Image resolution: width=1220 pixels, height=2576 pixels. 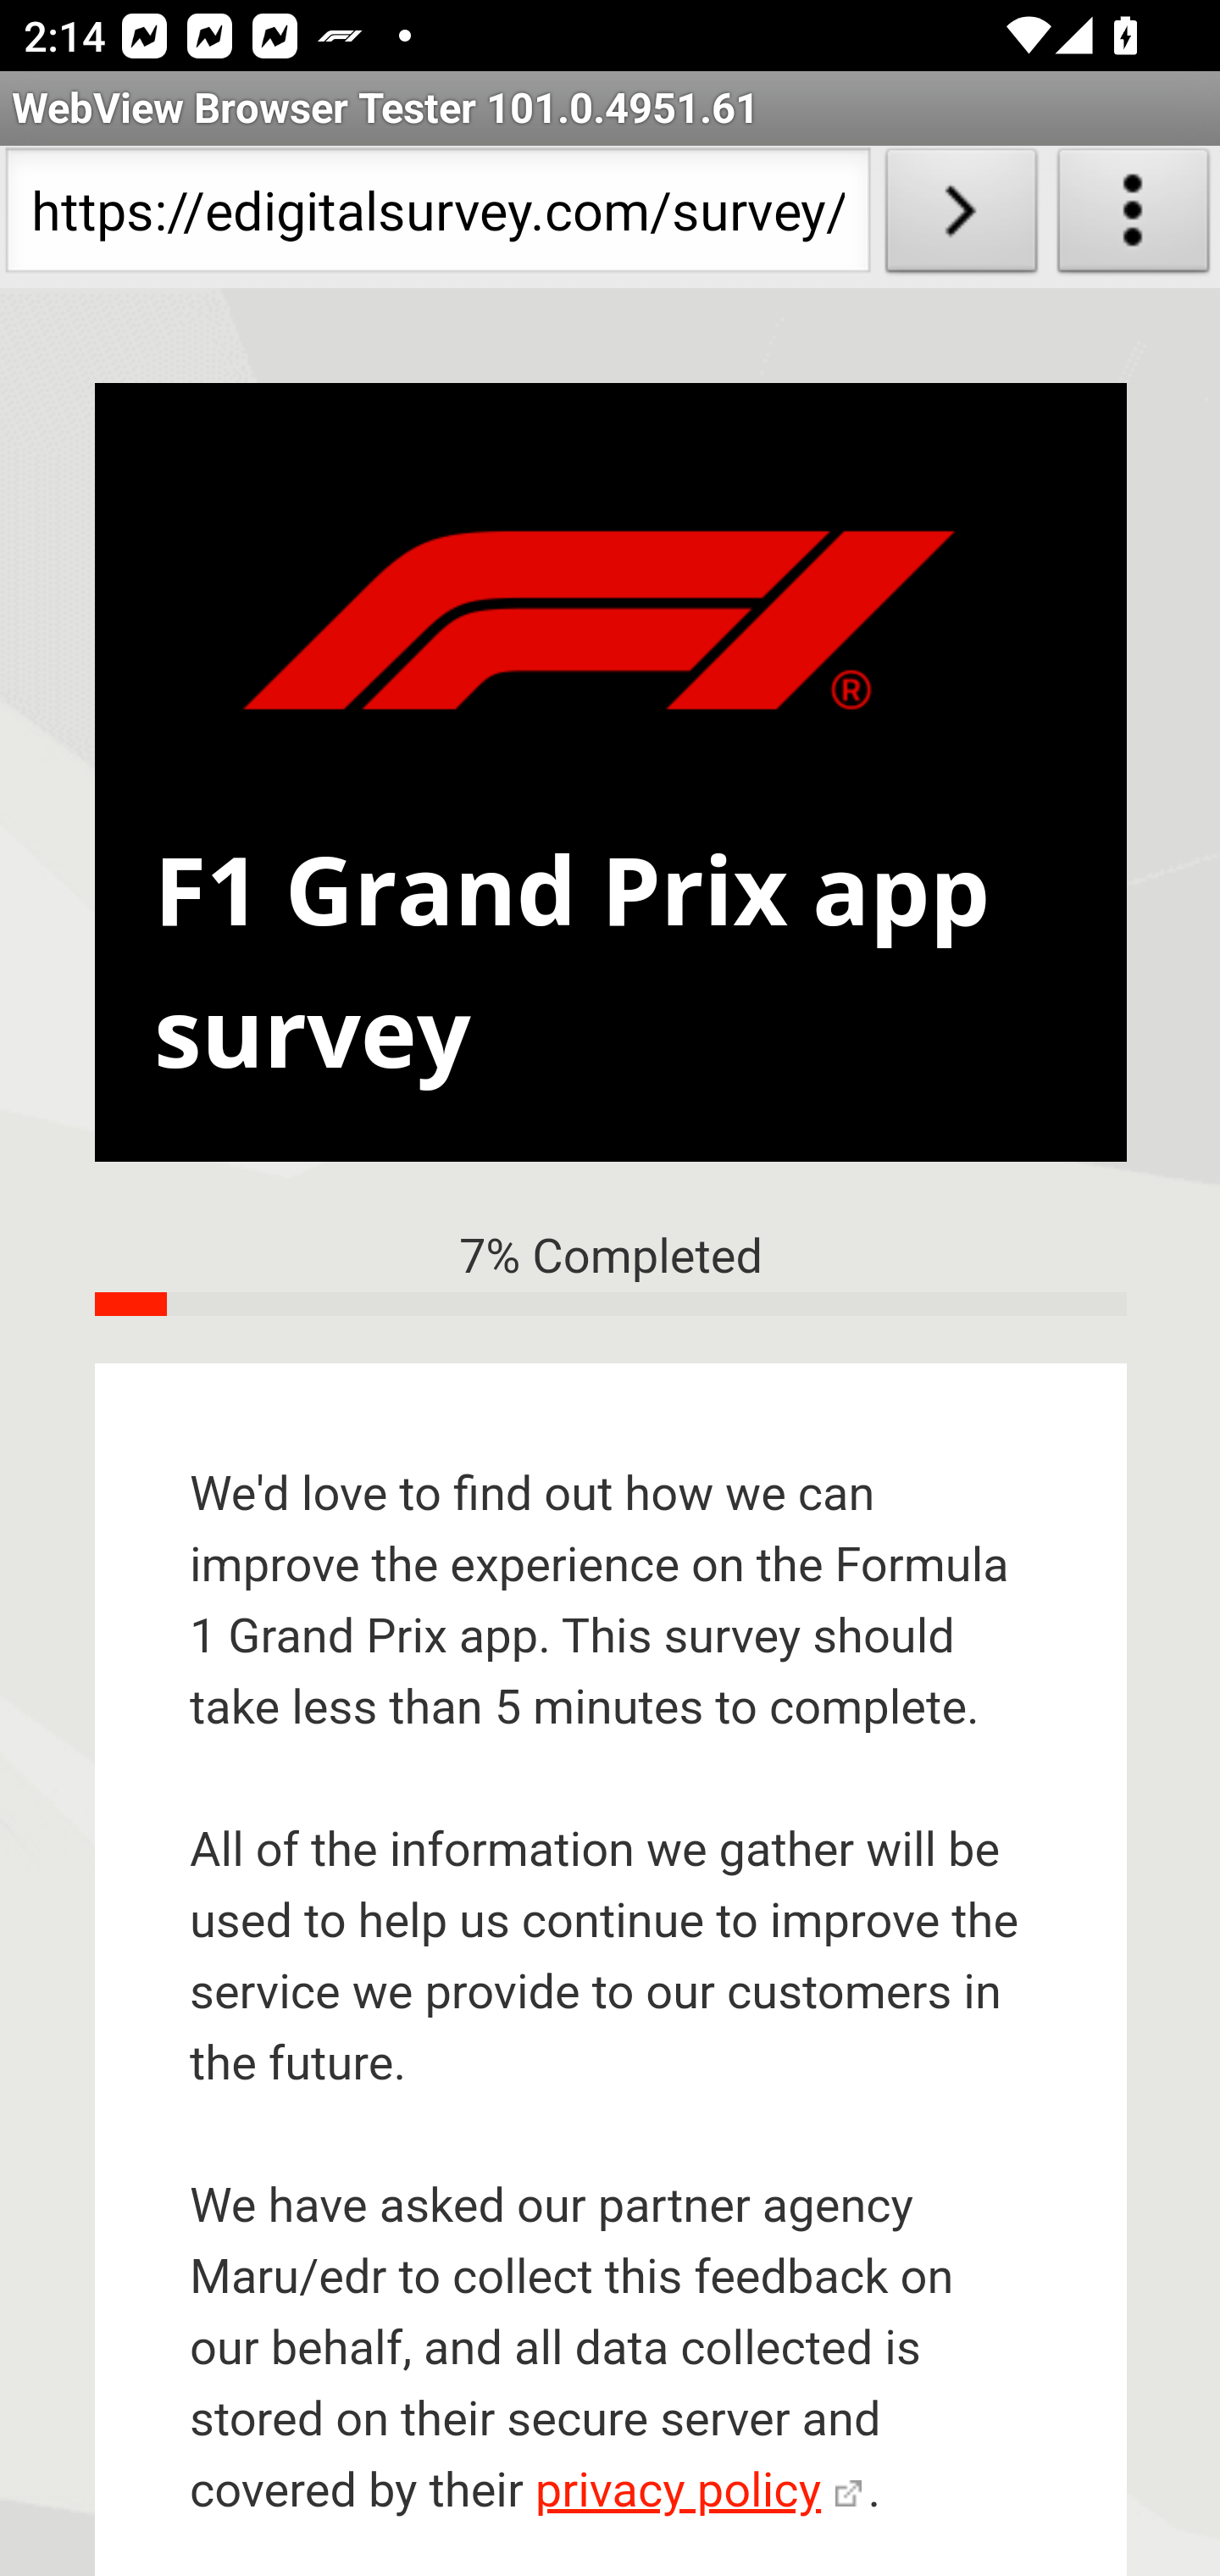 I want to click on About WebView, so click(x=1134, y=217).